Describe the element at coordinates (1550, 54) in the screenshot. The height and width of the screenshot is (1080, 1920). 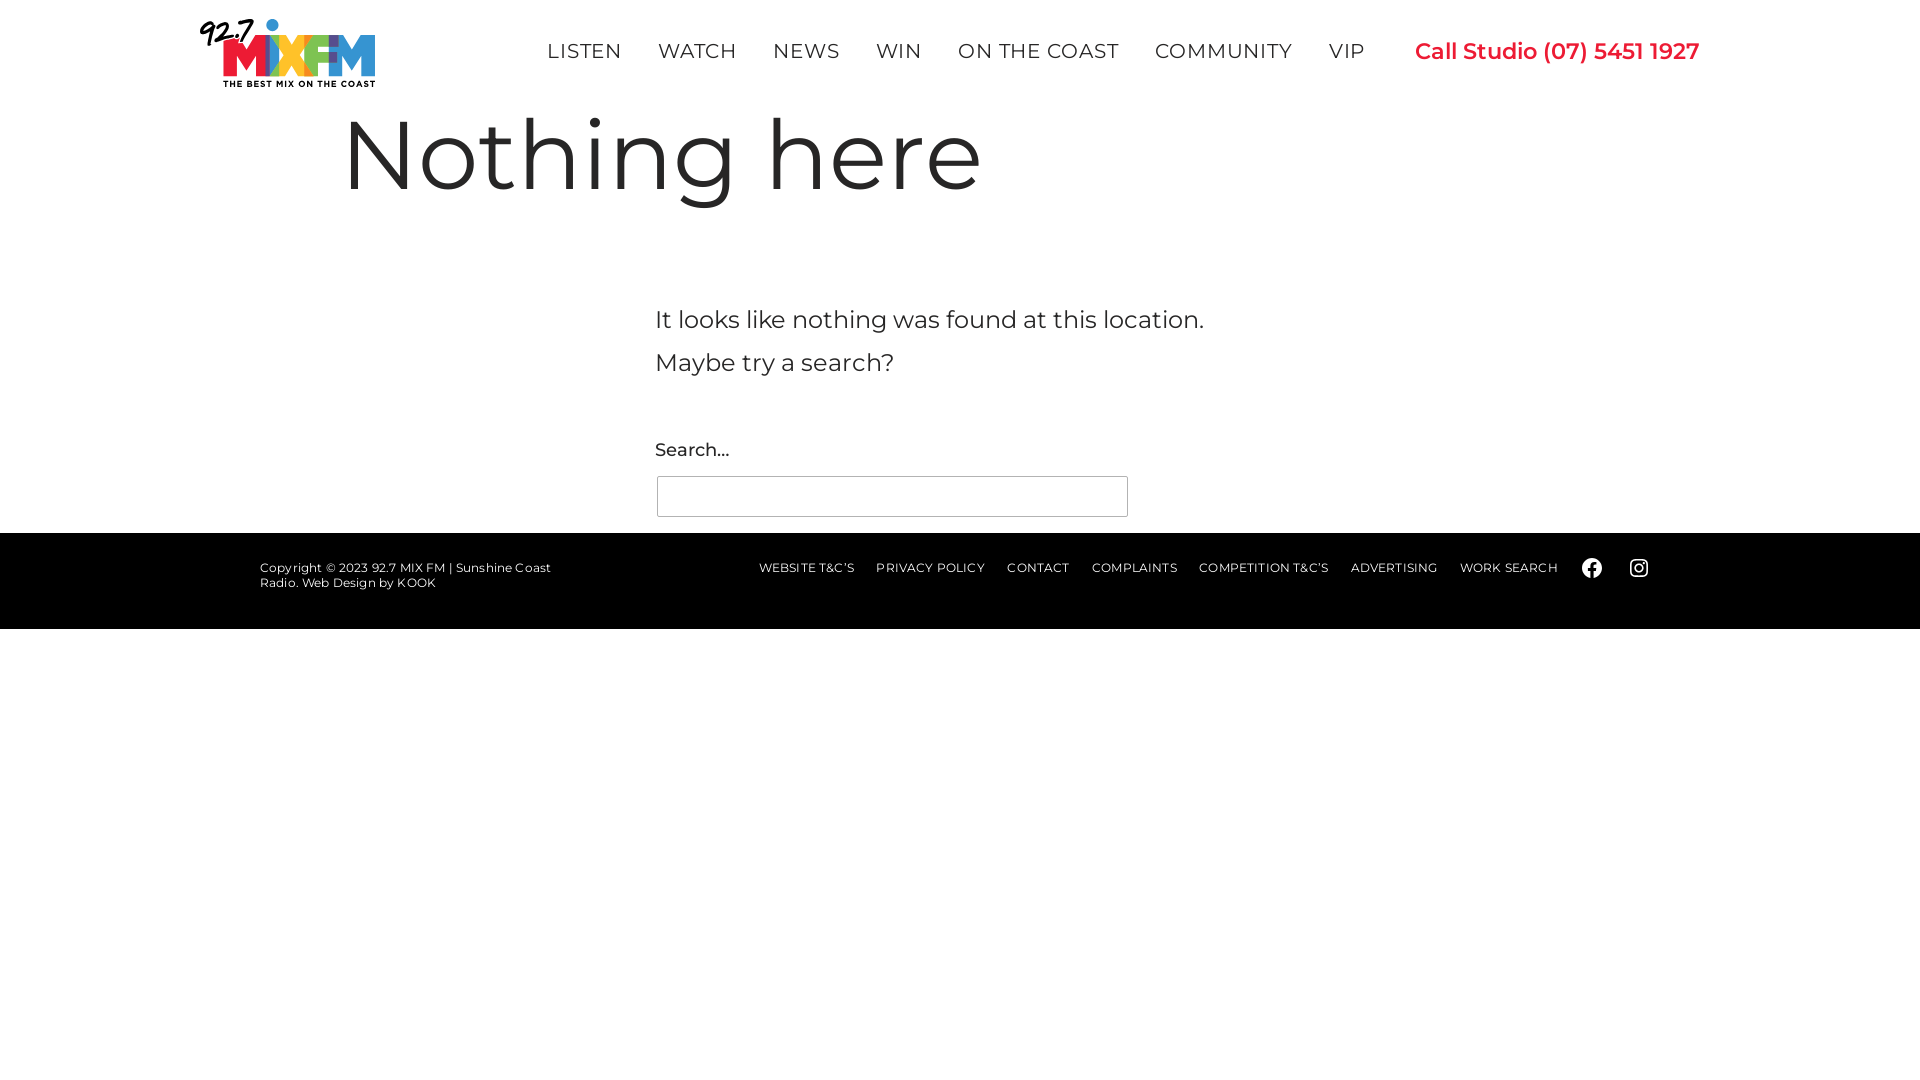
I see `Call Studio (07) 5451 1927` at that location.